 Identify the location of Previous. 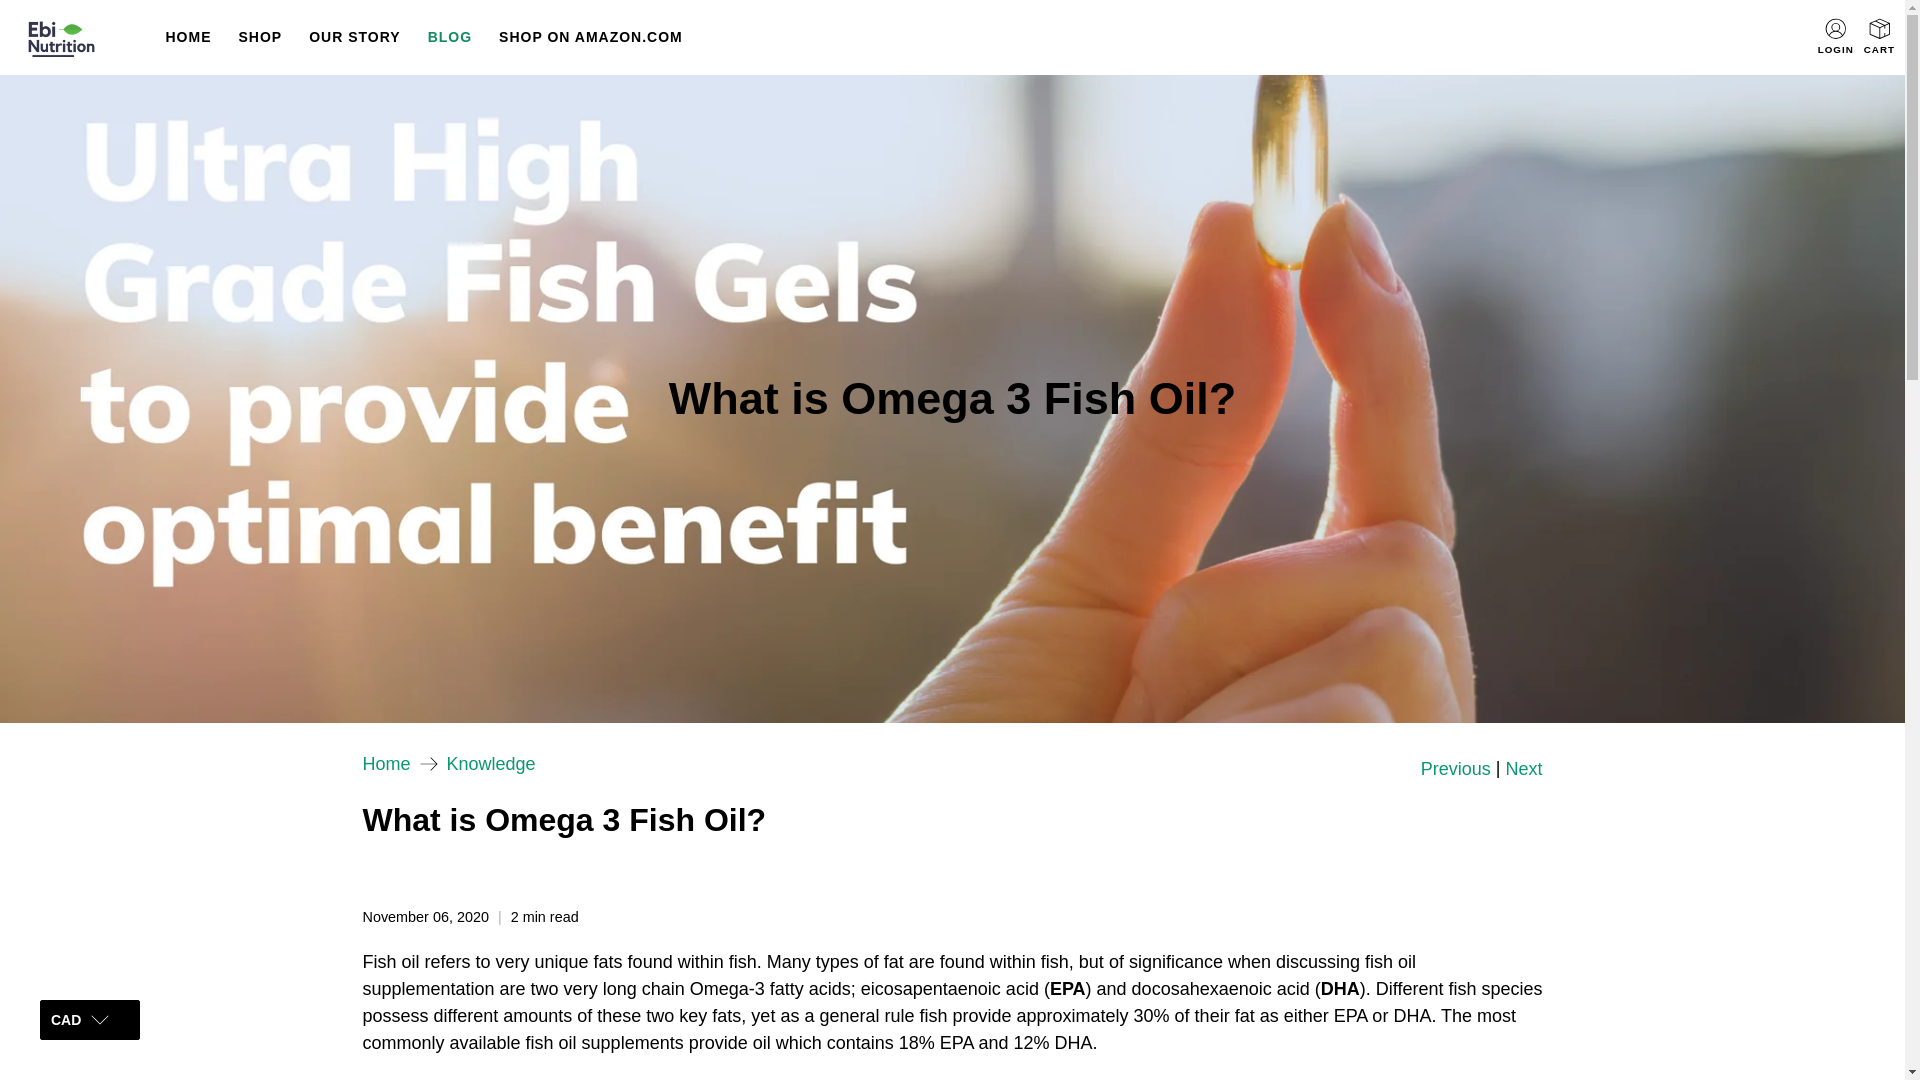
(1456, 768).